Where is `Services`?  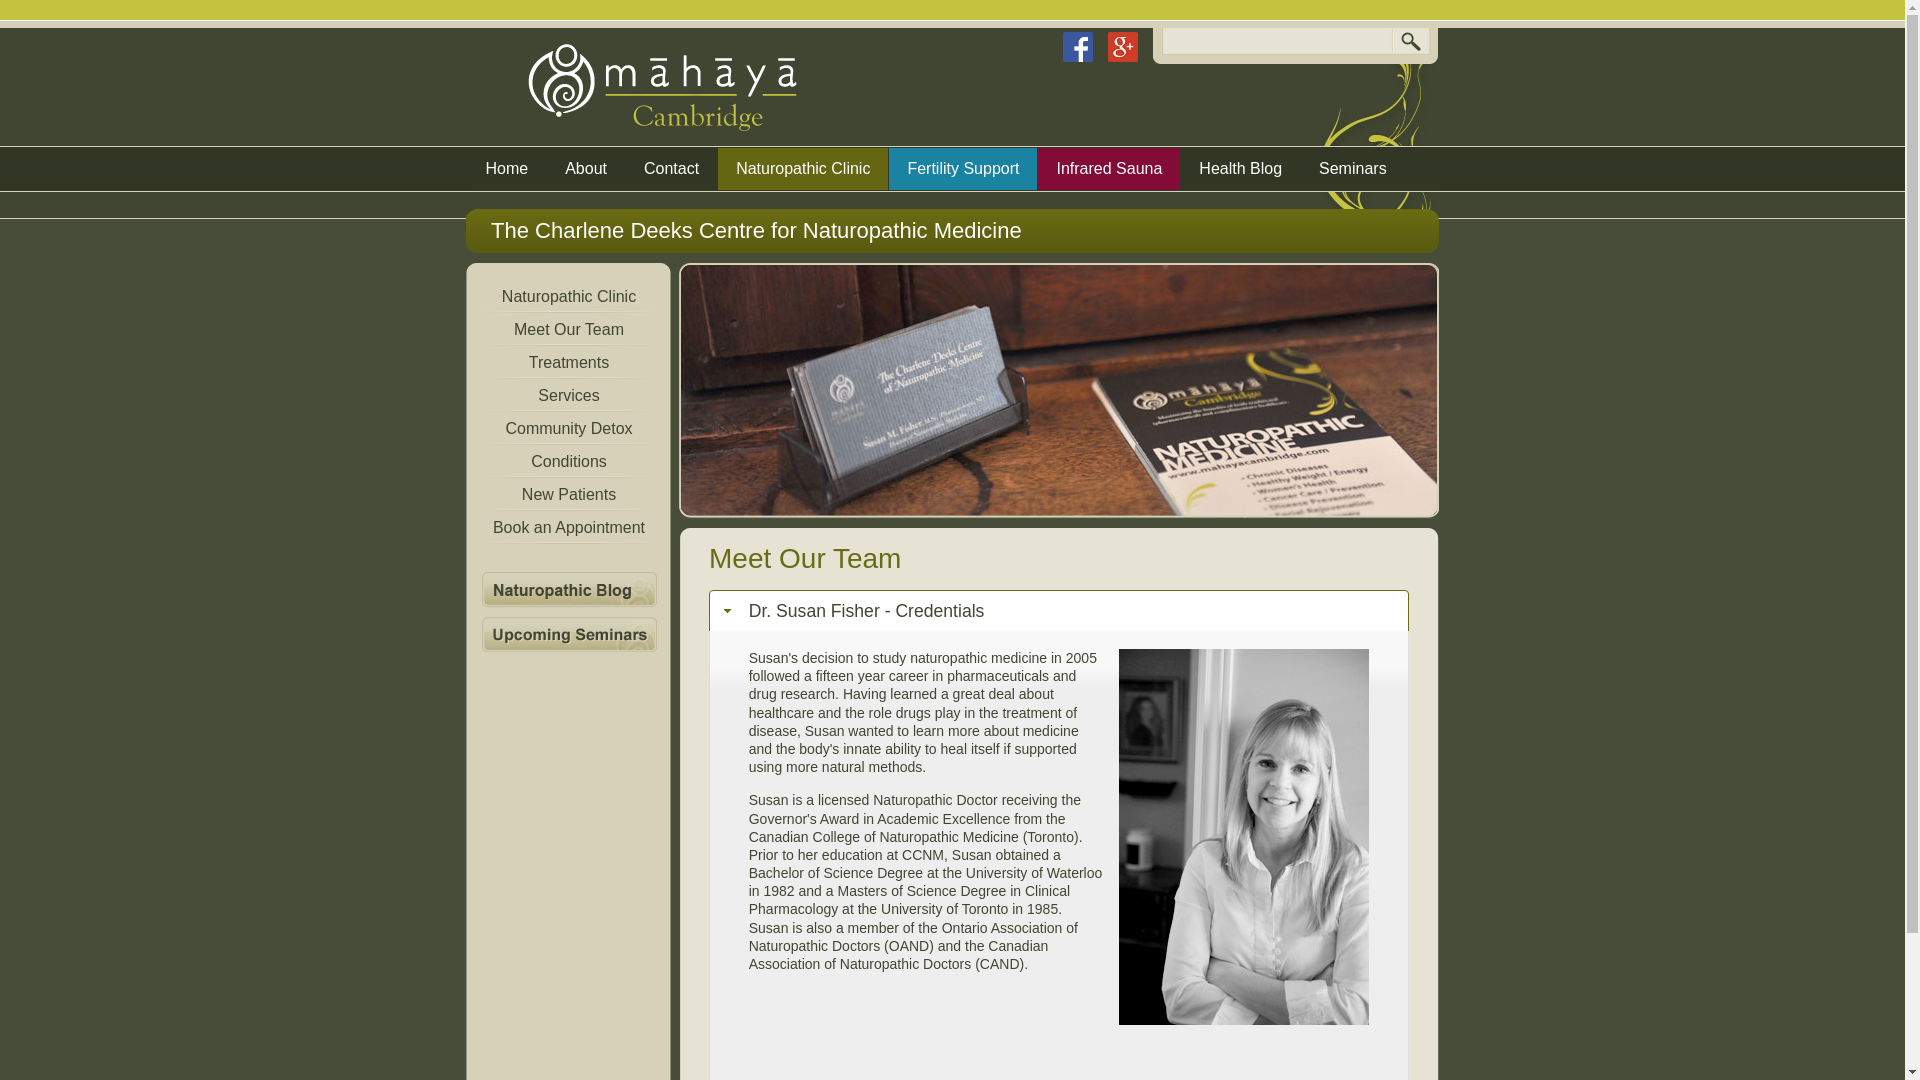 Services is located at coordinates (568, 395).